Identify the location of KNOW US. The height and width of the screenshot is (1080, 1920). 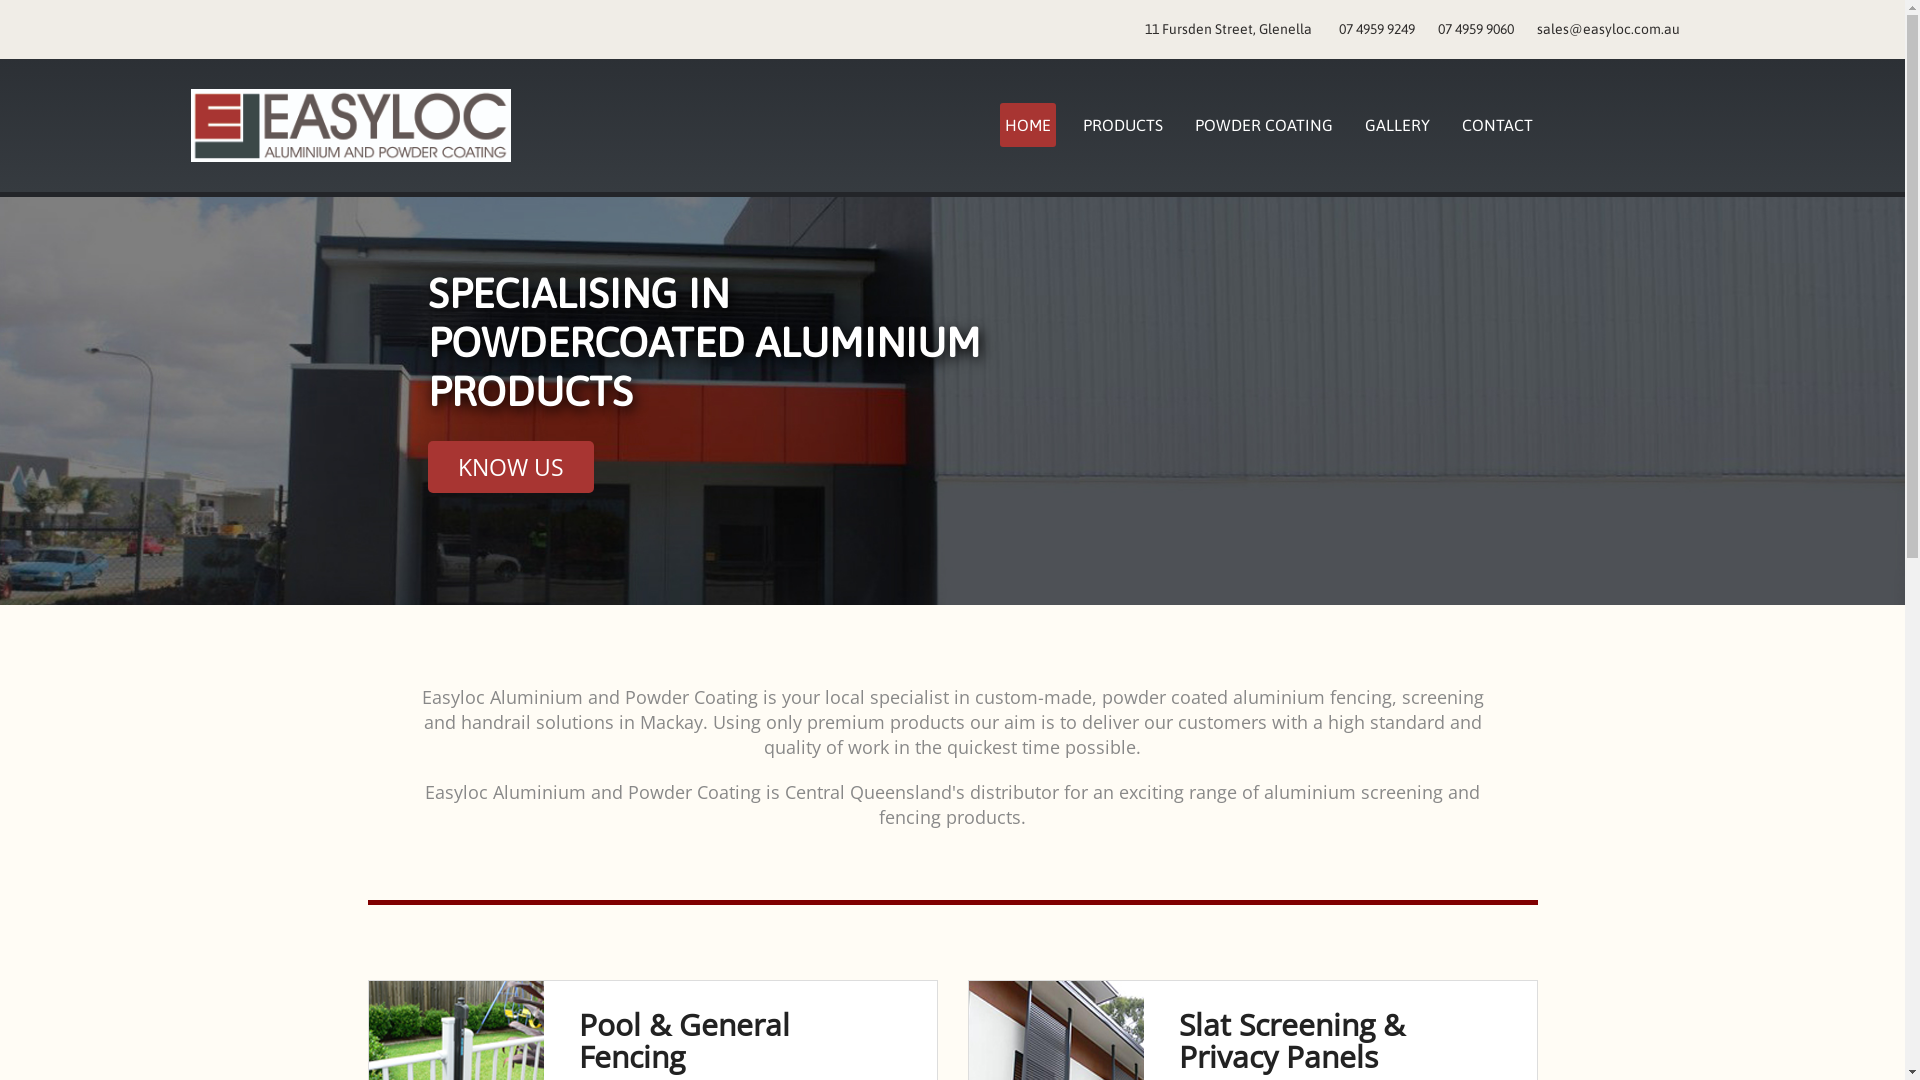
(511, 467).